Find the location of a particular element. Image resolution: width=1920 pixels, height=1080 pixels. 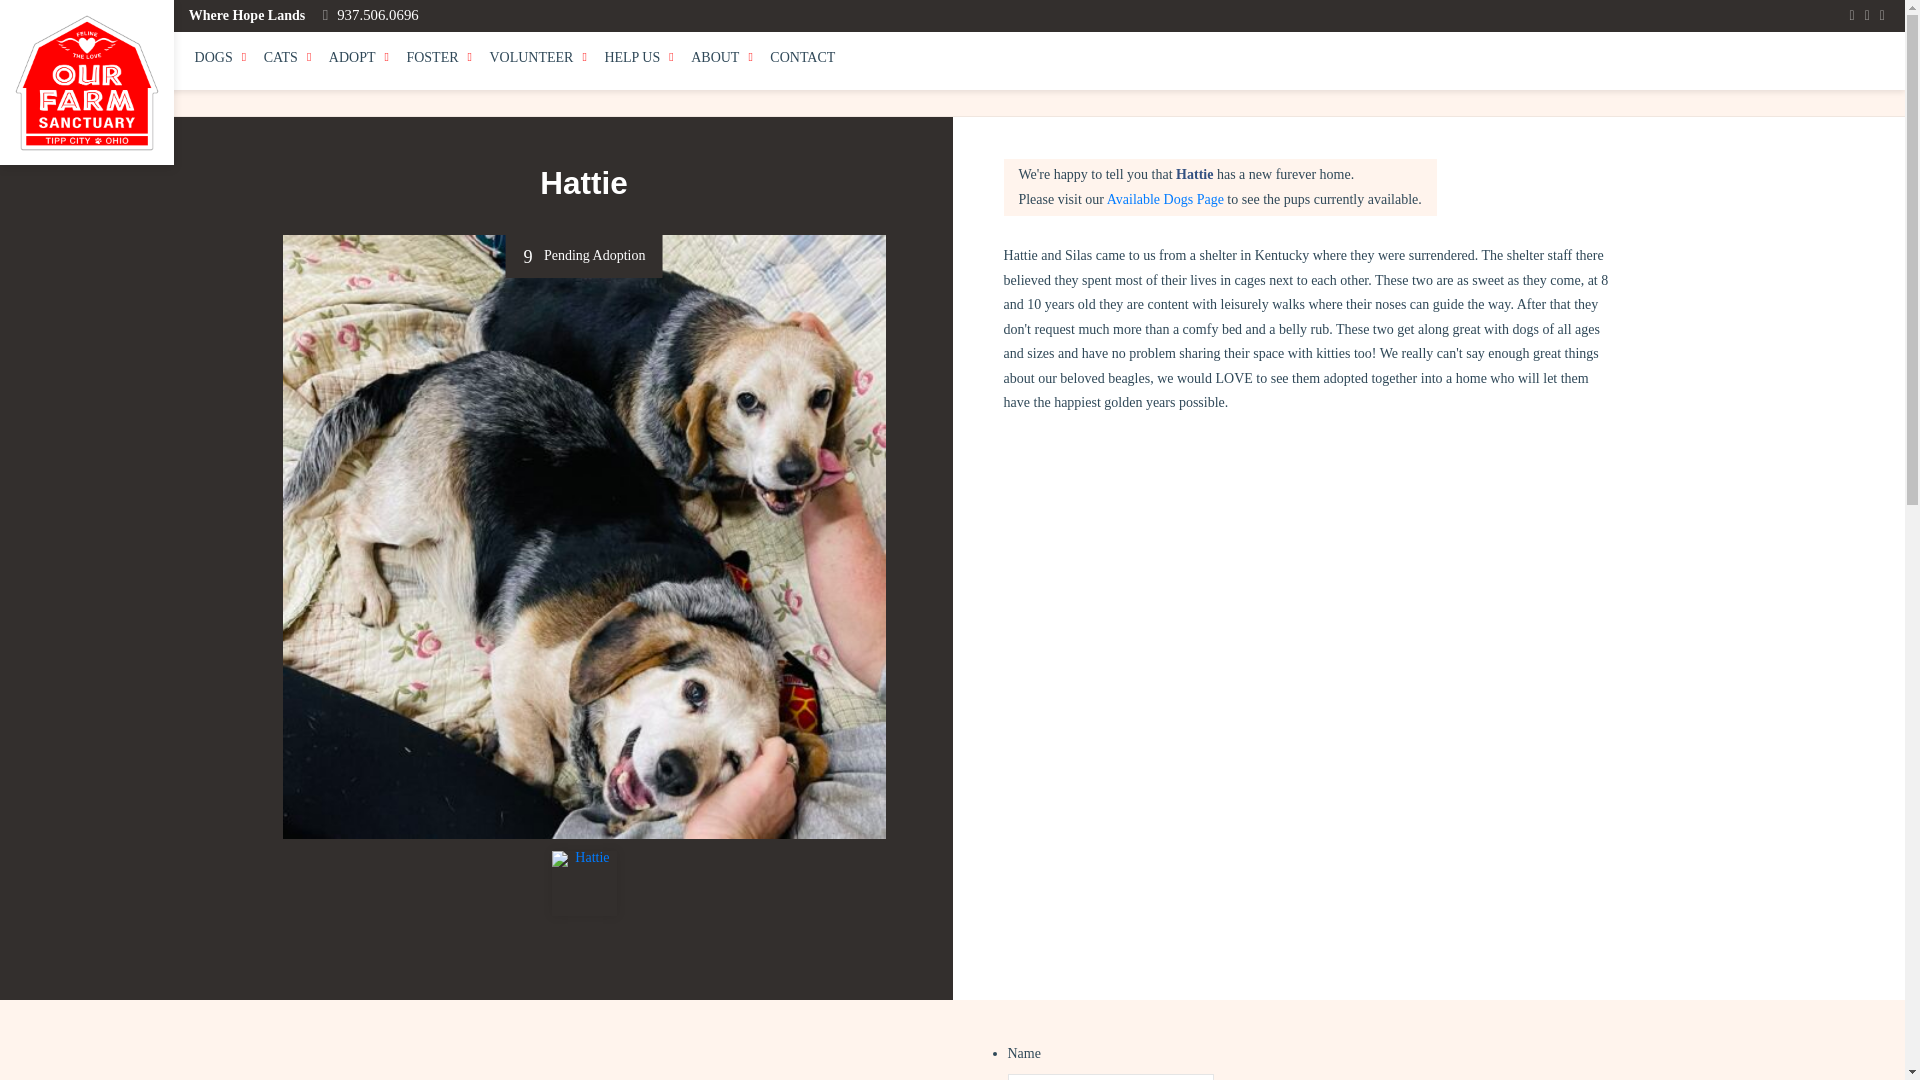

CATS is located at coordinates (288, 59).